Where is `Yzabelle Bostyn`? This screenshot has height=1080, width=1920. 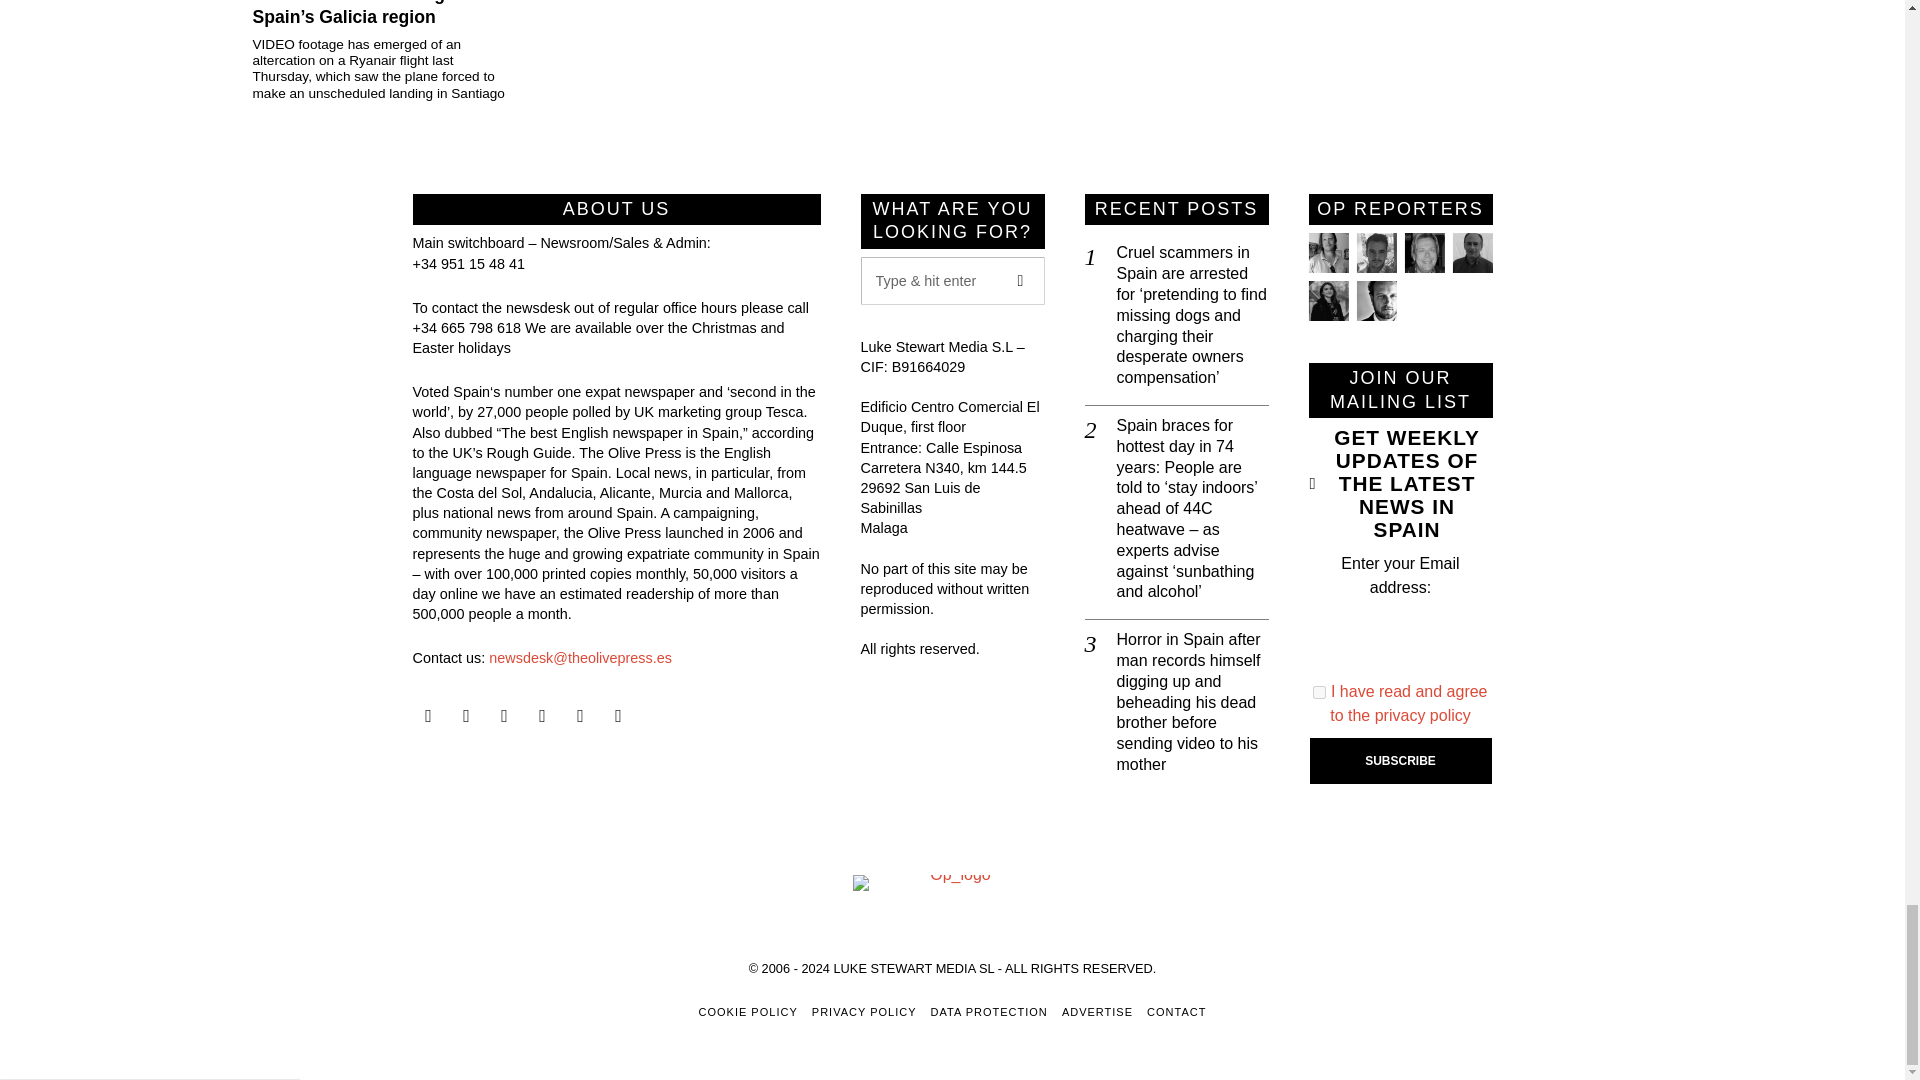
Yzabelle Bostyn is located at coordinates (1327, 300).